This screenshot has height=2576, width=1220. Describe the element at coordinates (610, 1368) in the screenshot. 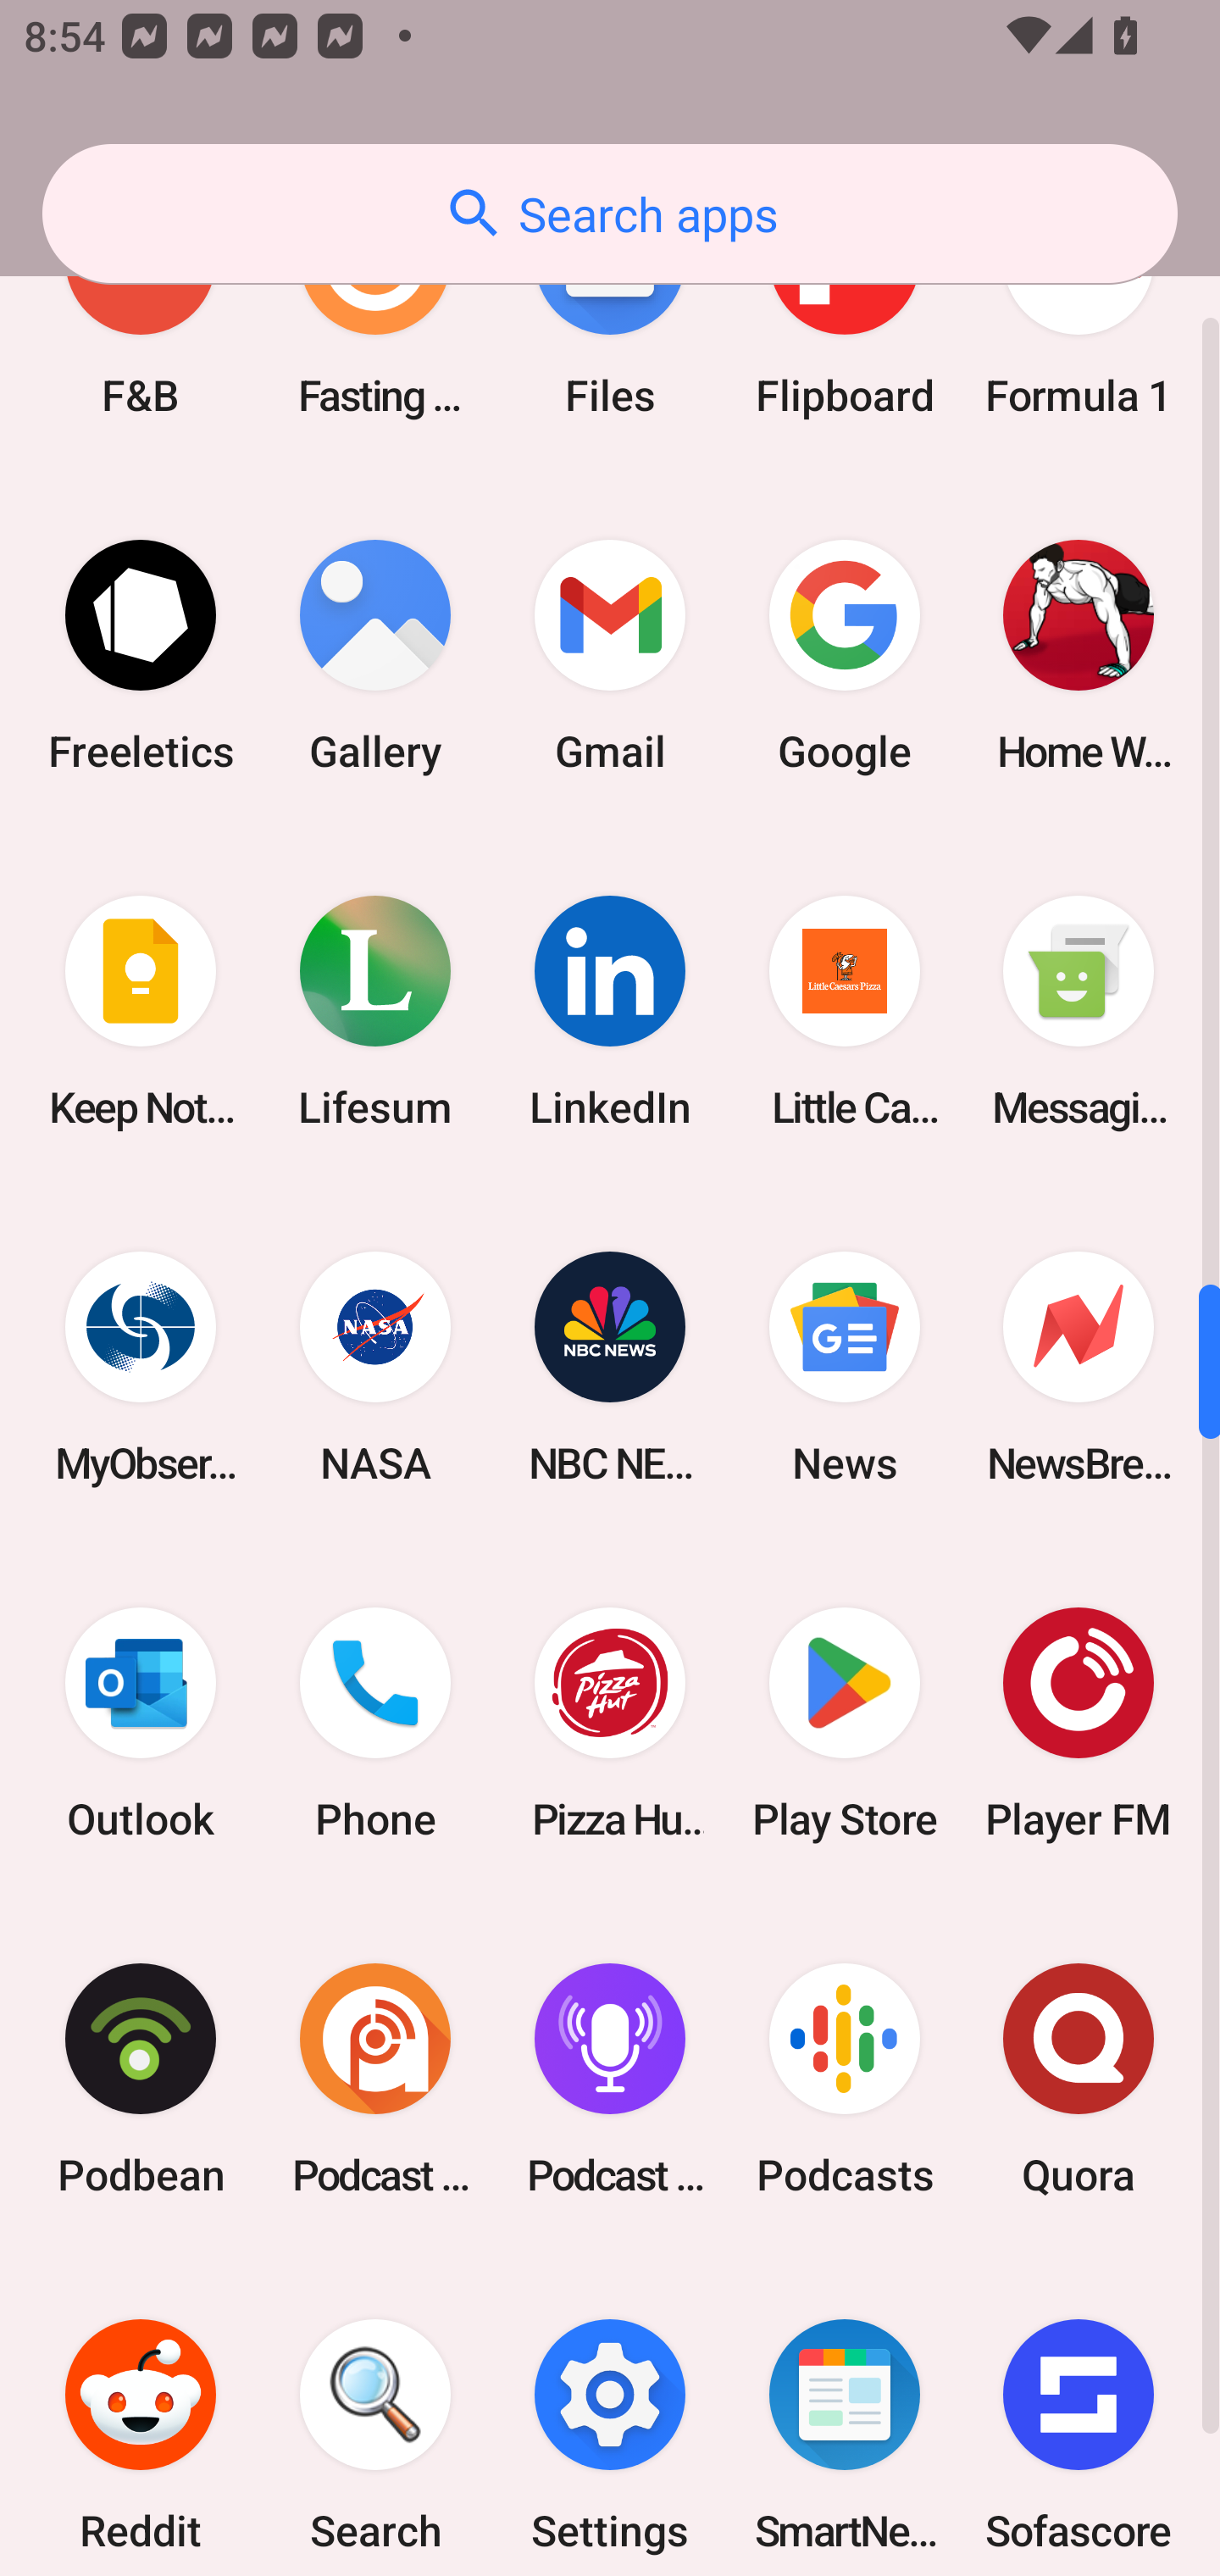

I see `NBC NEWS` at that location.